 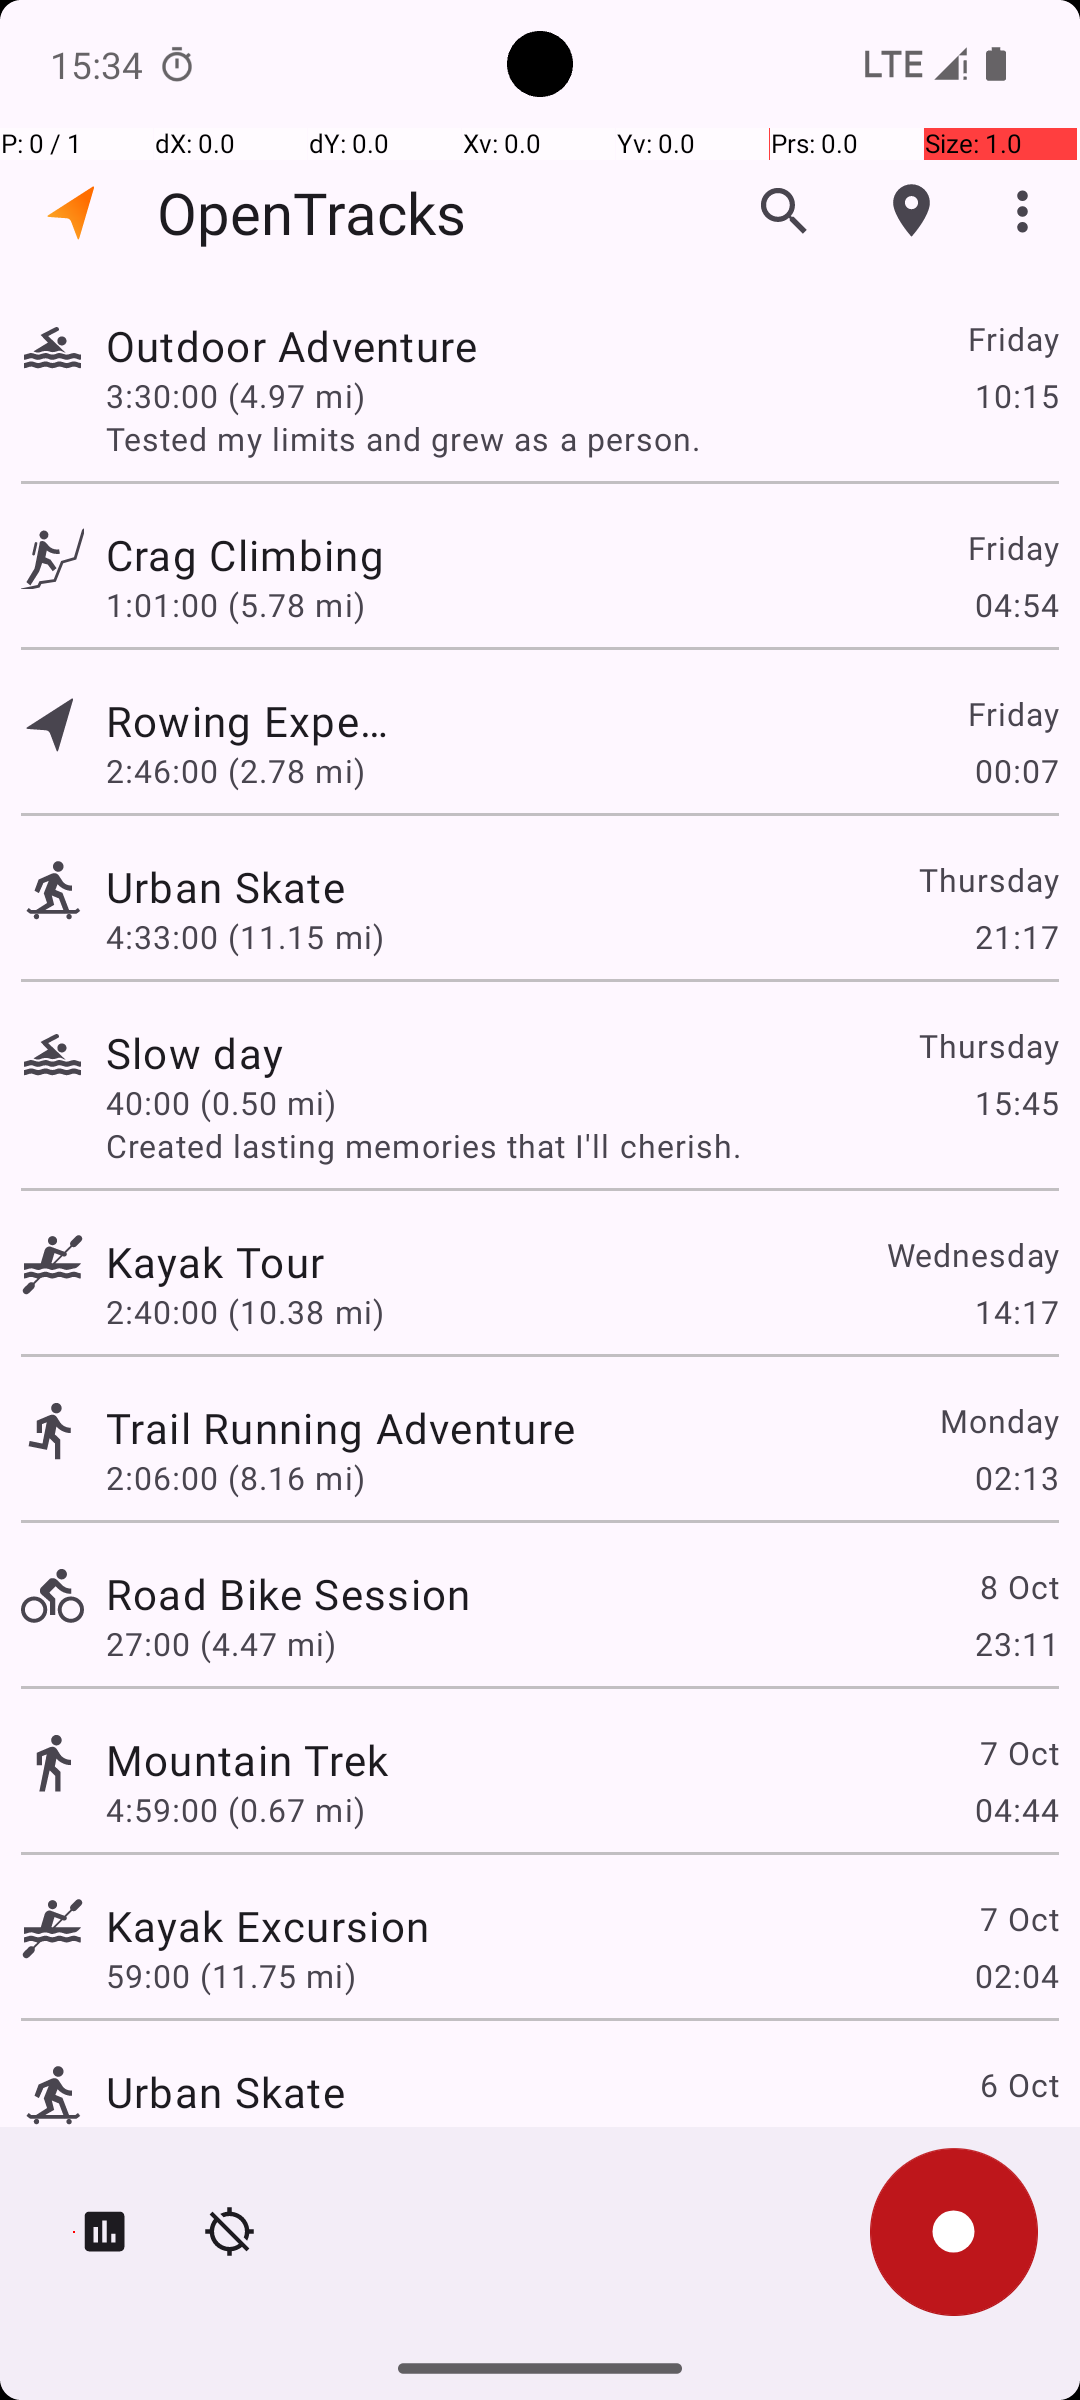 What do you see at coordinates (288, 1594) in the screenshot?
I see `Road Bike Session` at bounding box center [288, 1594].